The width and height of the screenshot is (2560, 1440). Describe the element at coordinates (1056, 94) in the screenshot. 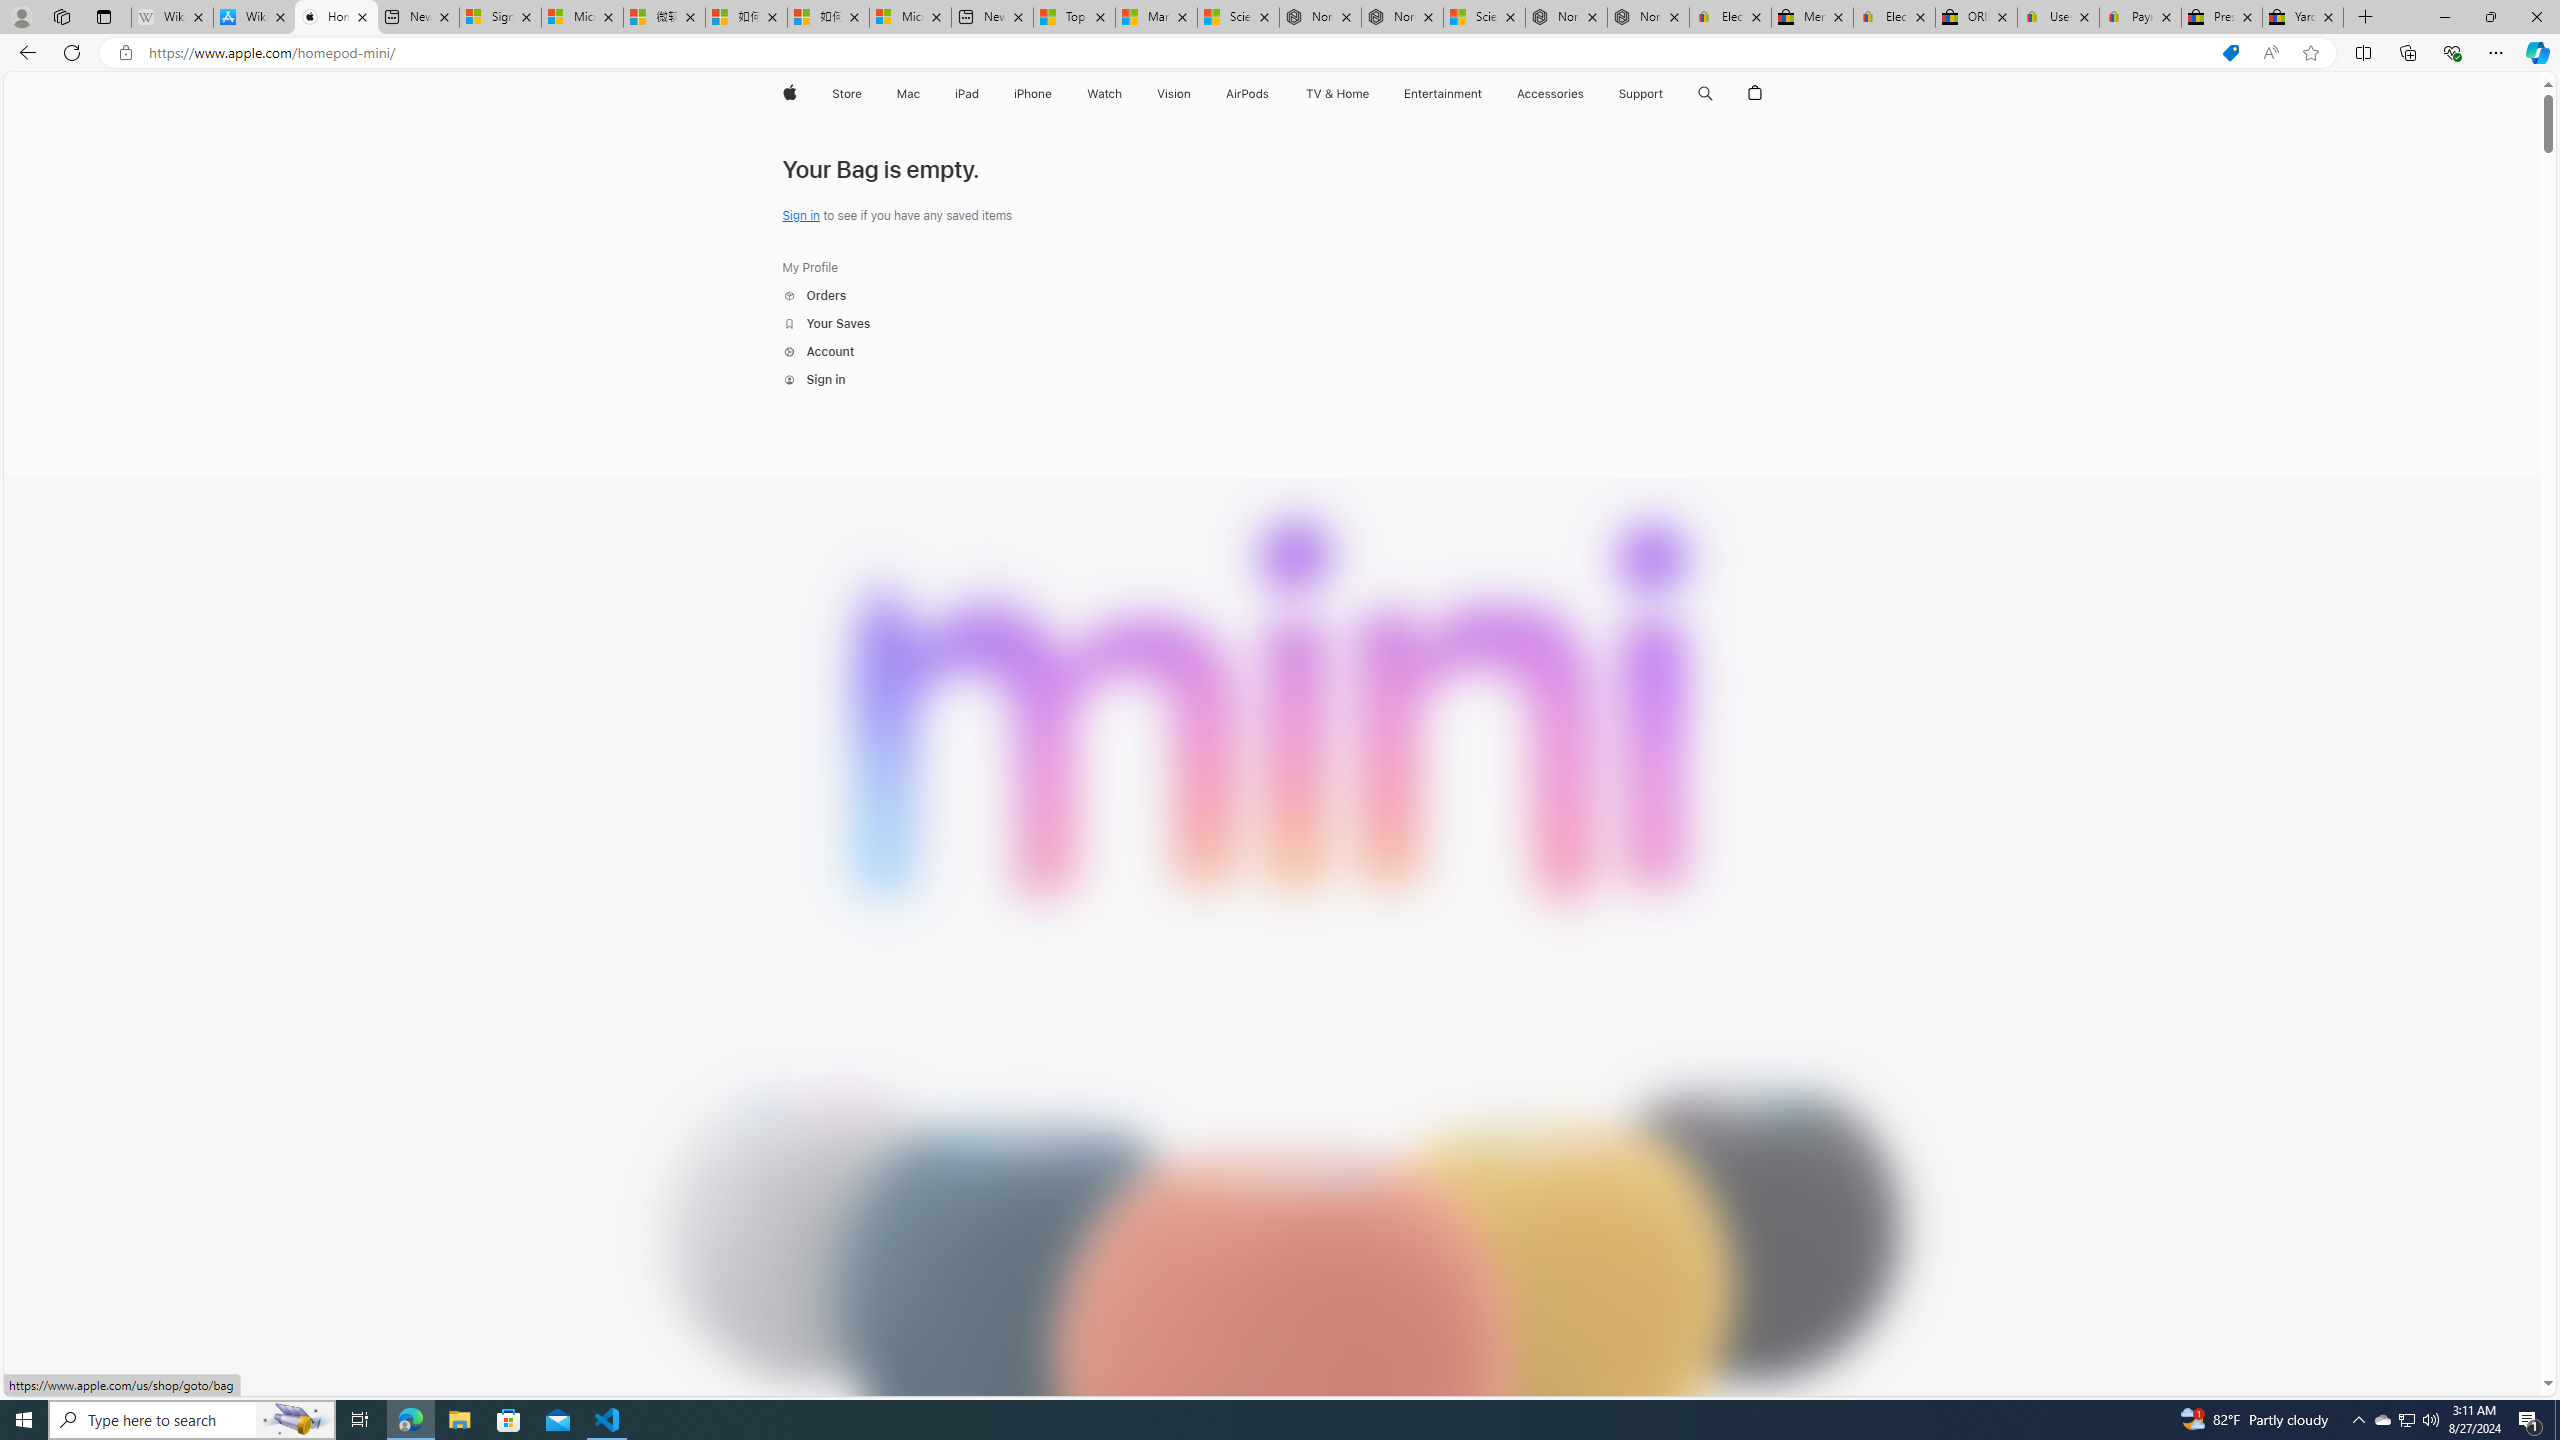

I see `iPhone menu` at that location.